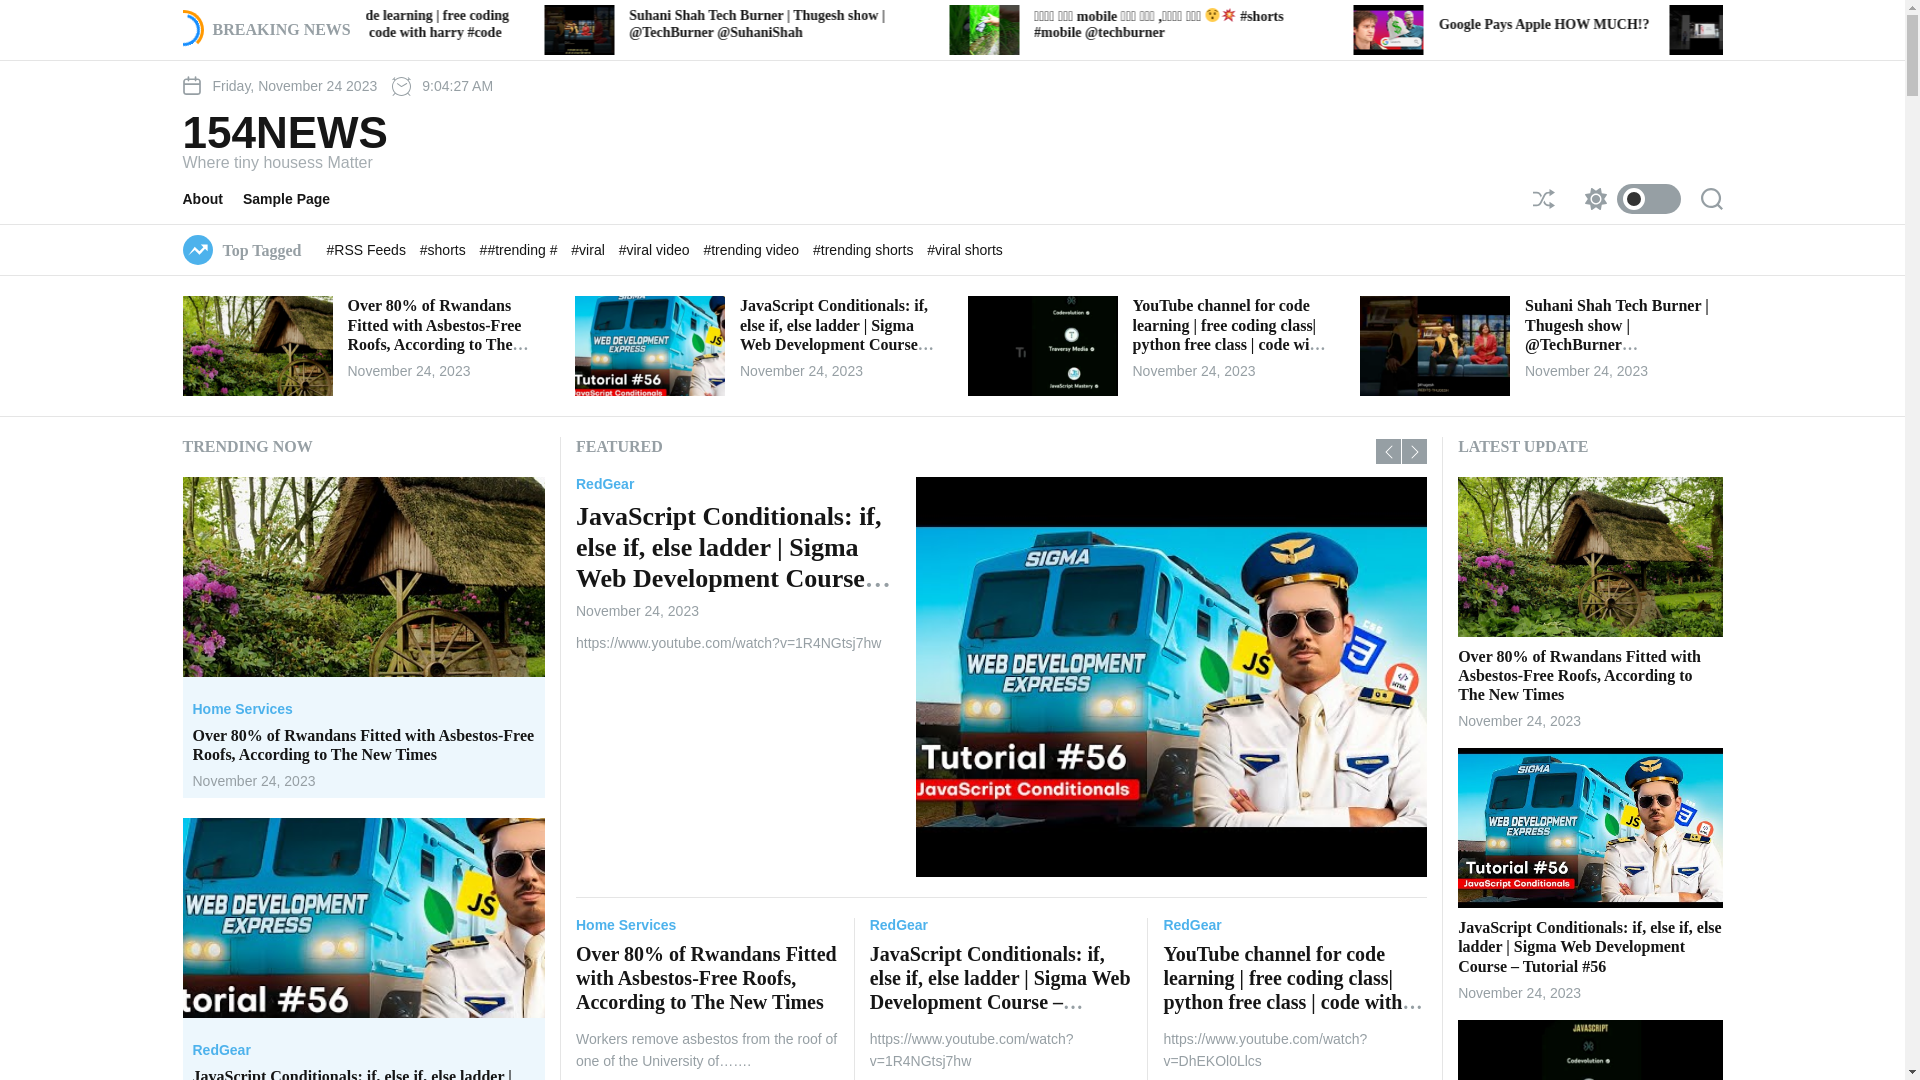  Describe the element at coordinates (626, 484) in the screenshot. I see `Home Services` at that location.